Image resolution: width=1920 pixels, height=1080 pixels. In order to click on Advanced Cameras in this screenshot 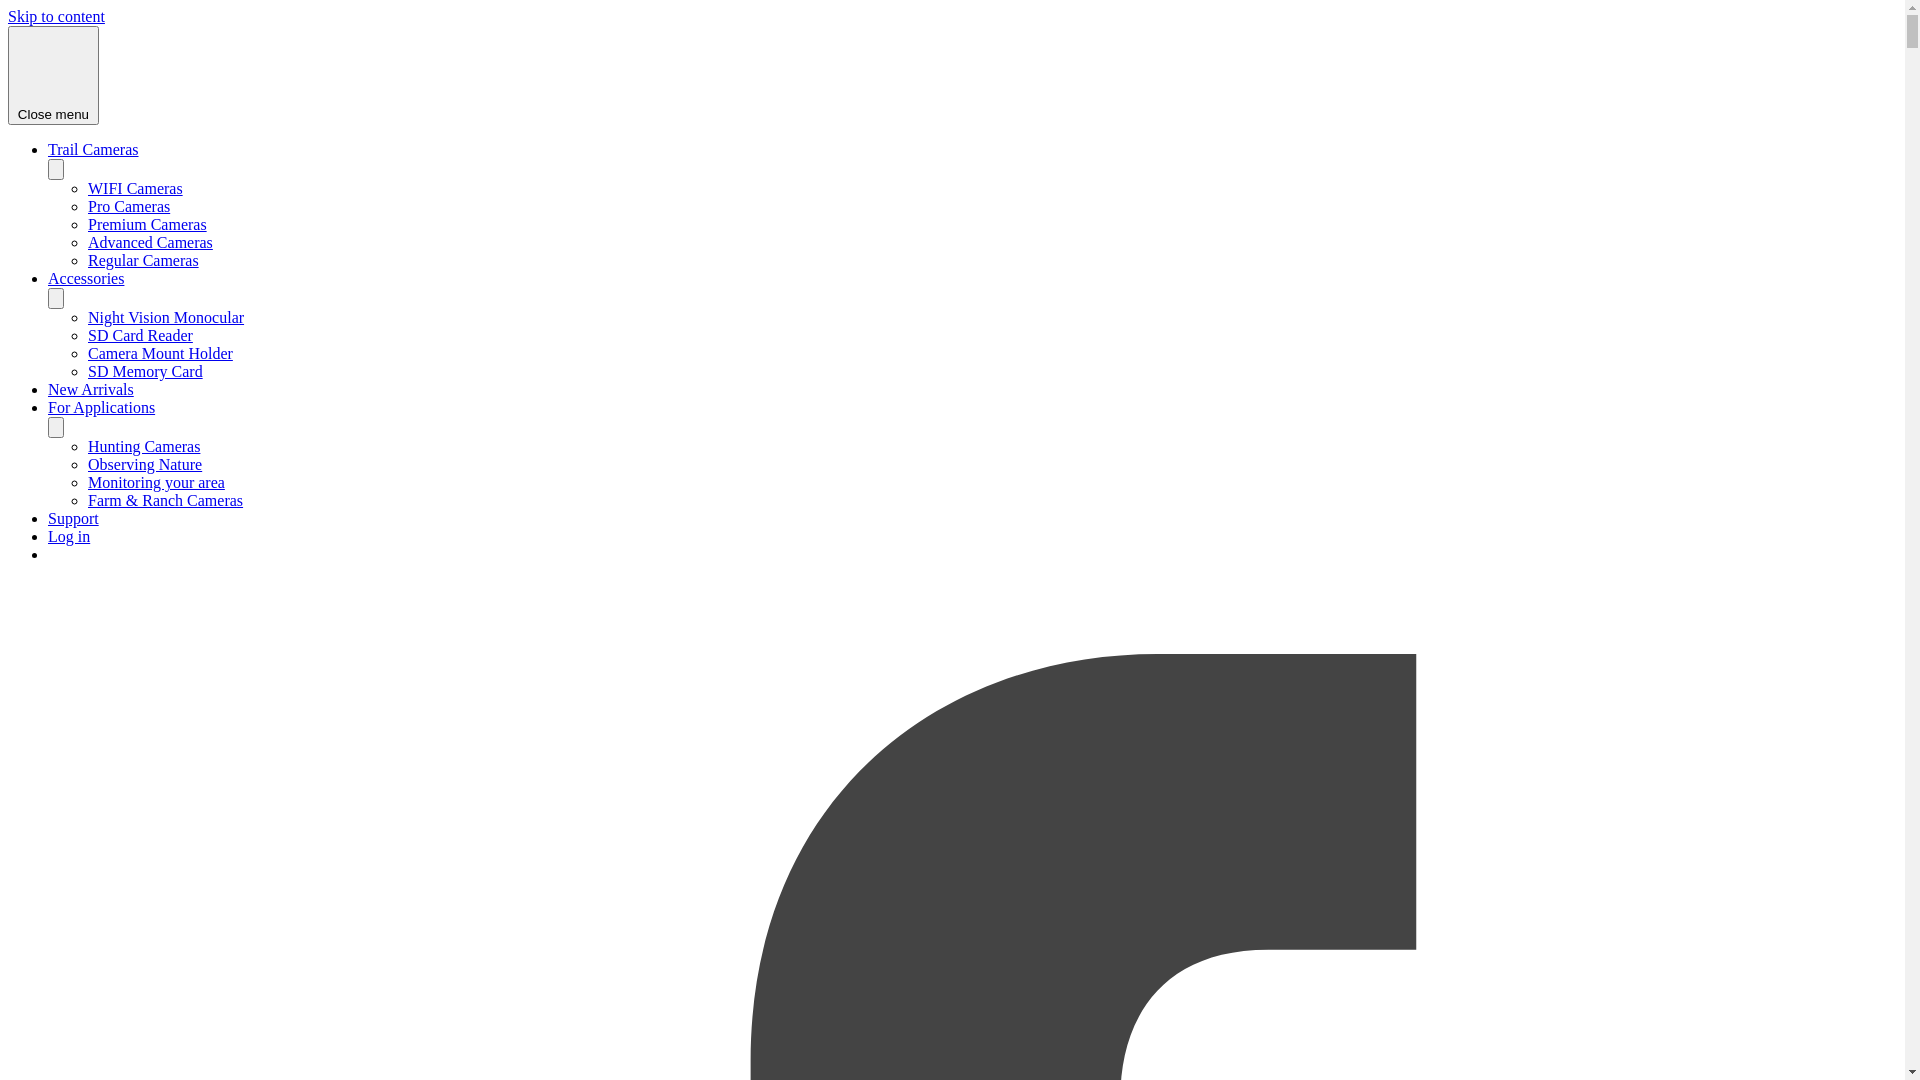, I will do `click(150, 242)`.